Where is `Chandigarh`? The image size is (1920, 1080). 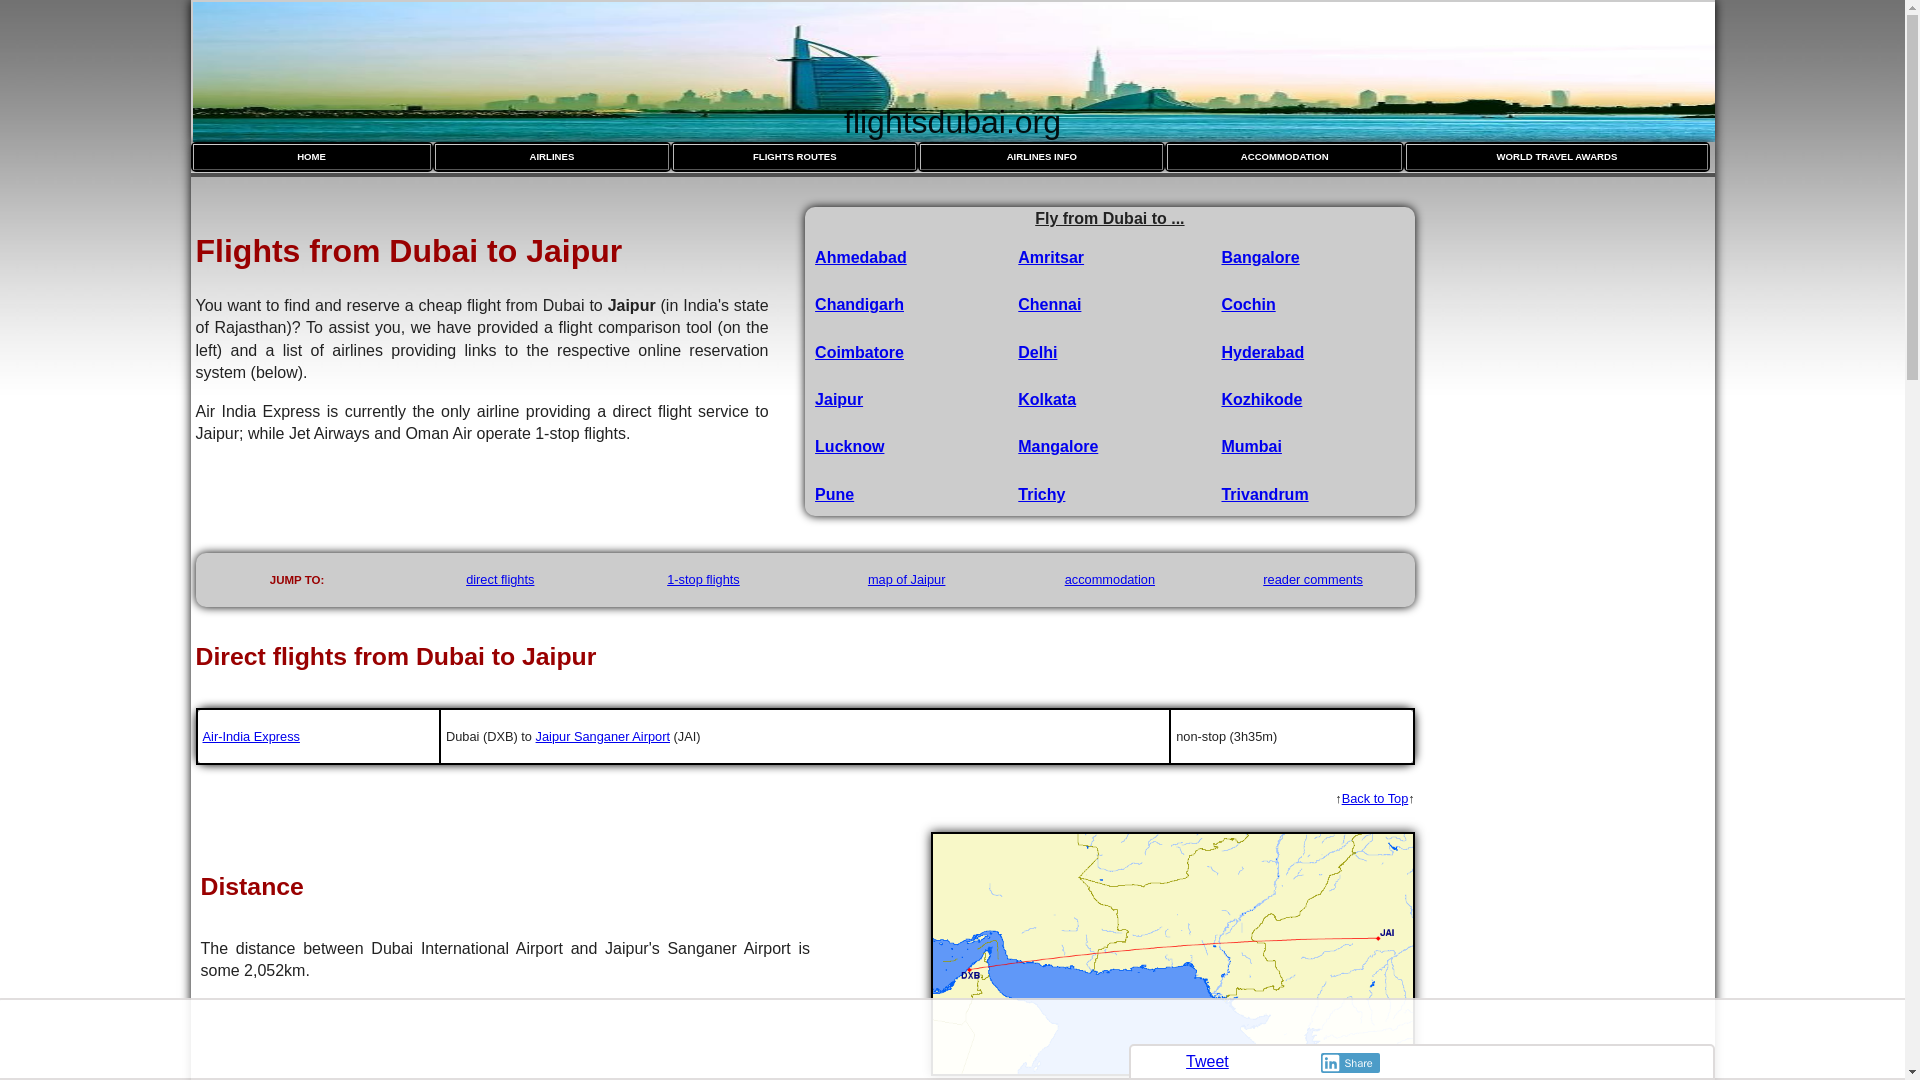
Chandigarh is located at coordinates (859, 304).